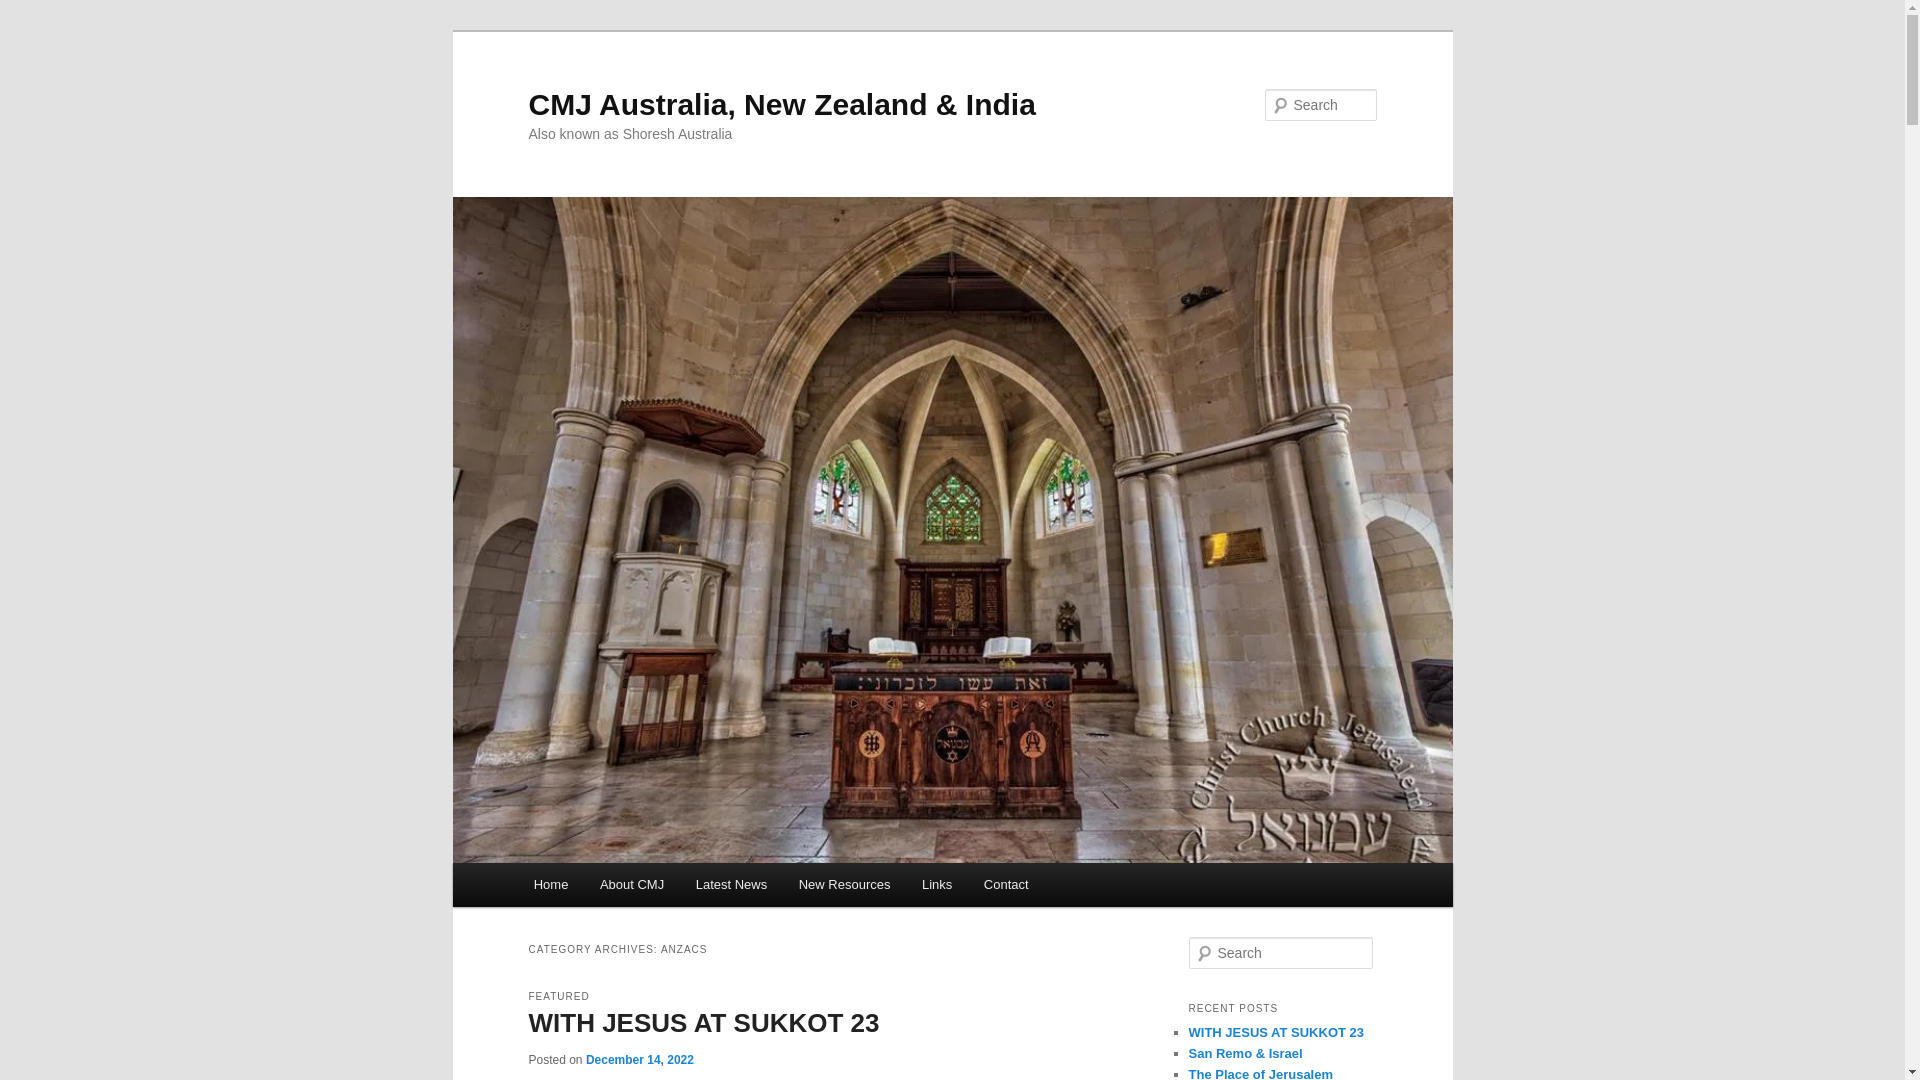 This screenshot has height=1080, width=1920. I want to click on About CMJ, so click(632, 884).